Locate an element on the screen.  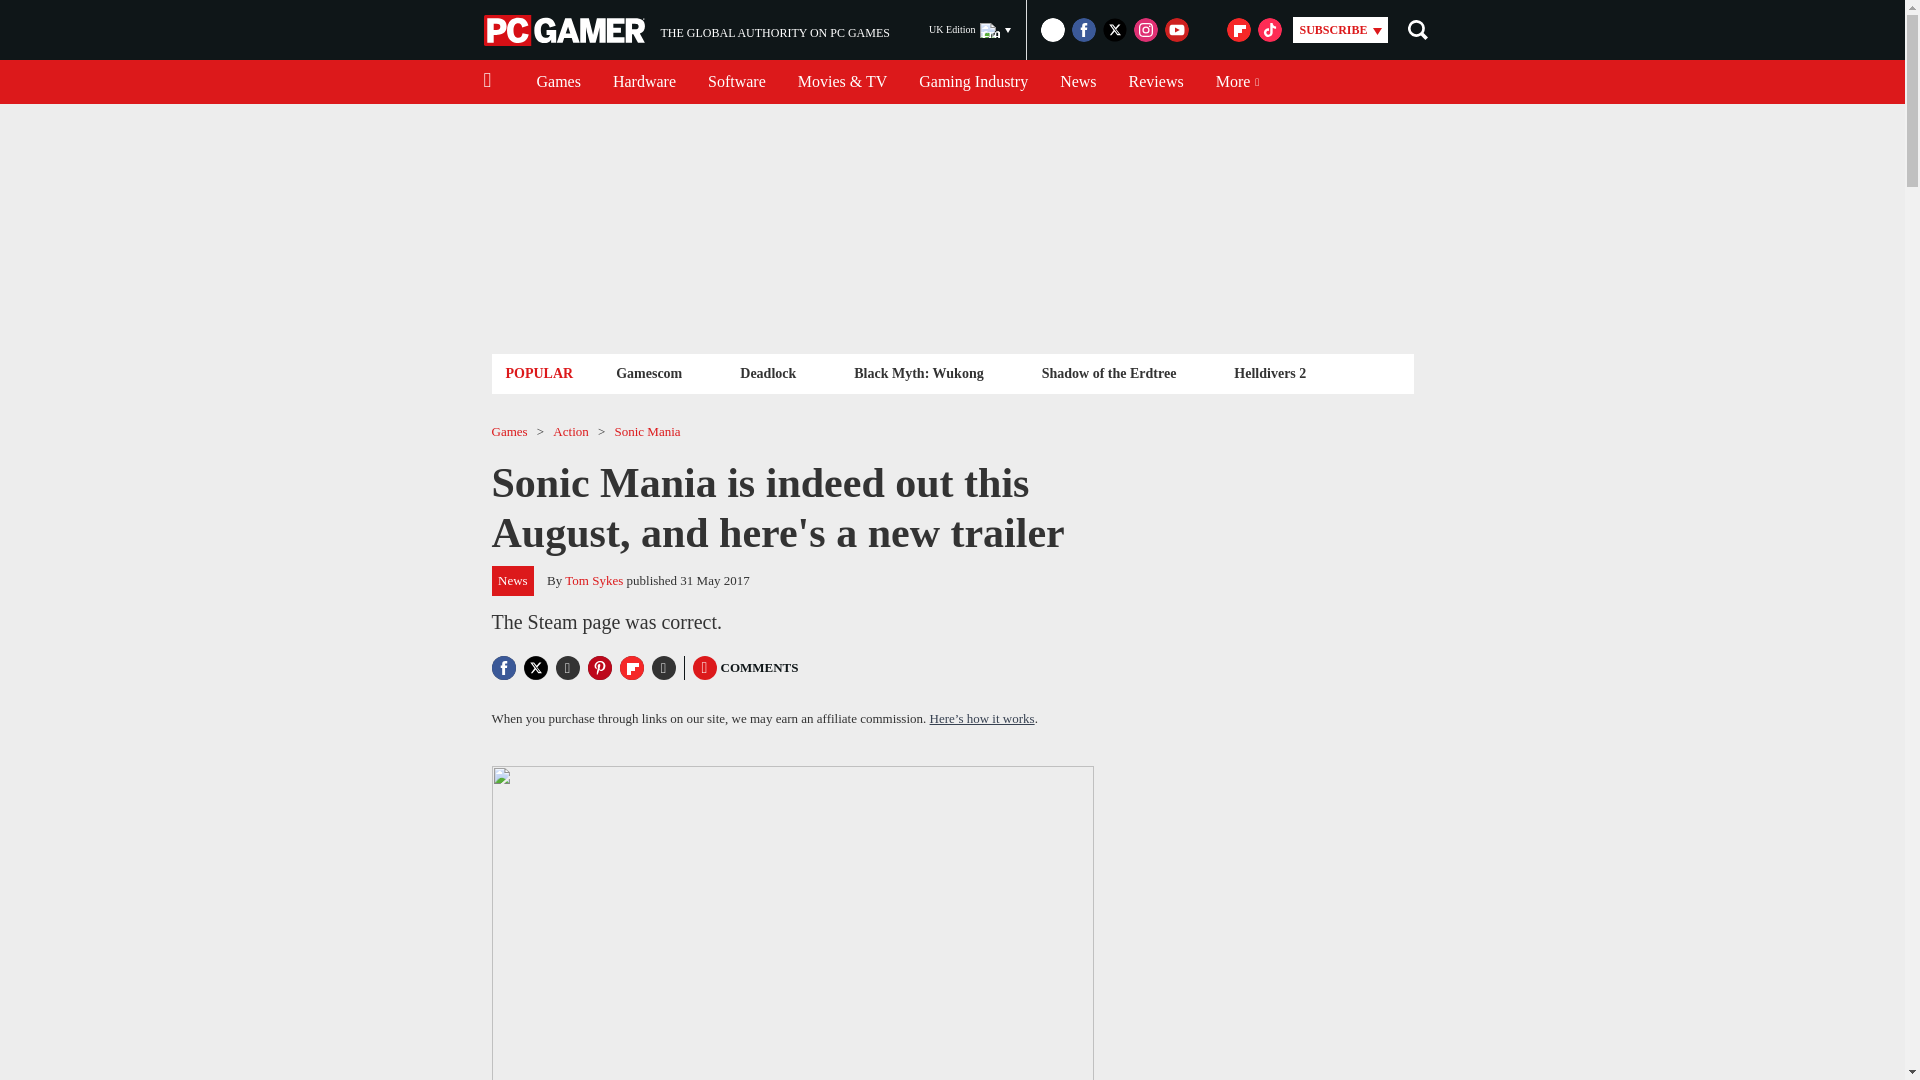
Gaming Industry is located at coordinates (1156, 82).